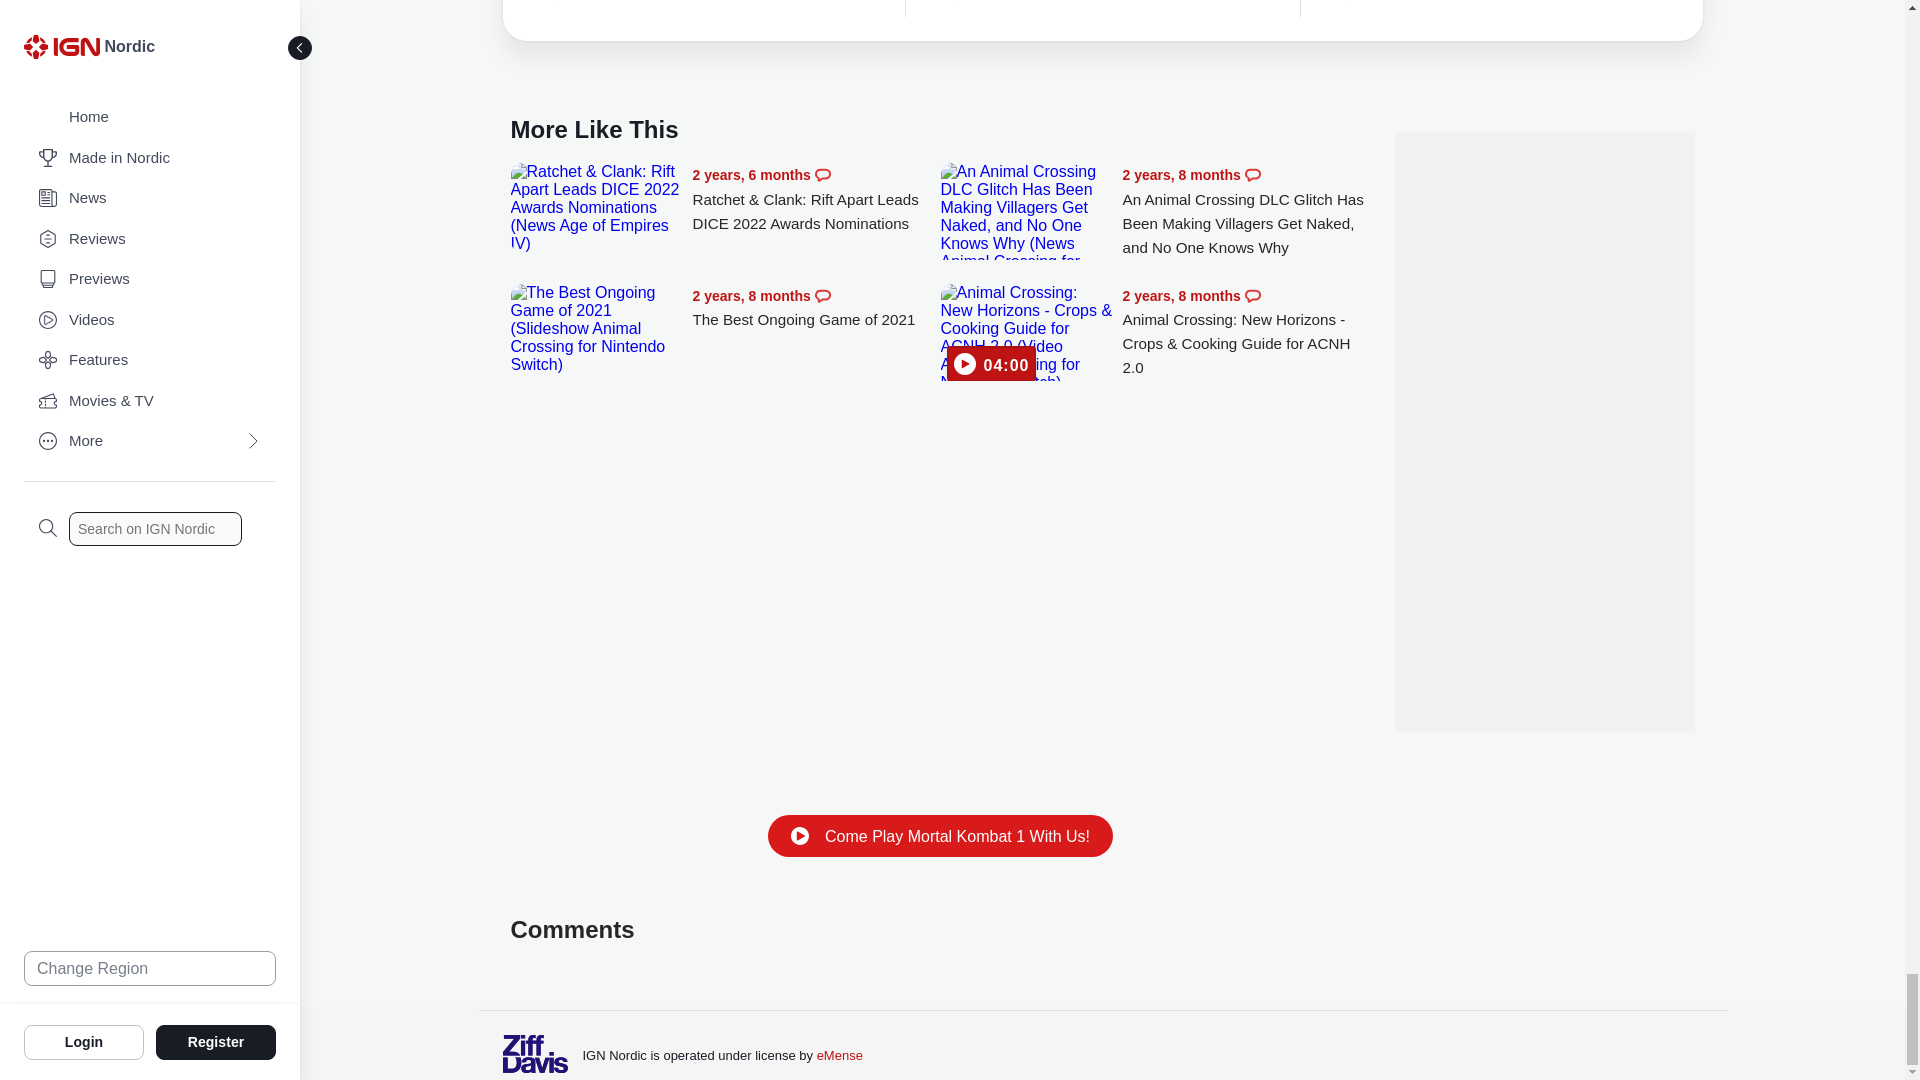  Describe the element at coordinates (596, 328) in the screenshot. I see `The Best Ongoing Game of 2021` at that location.